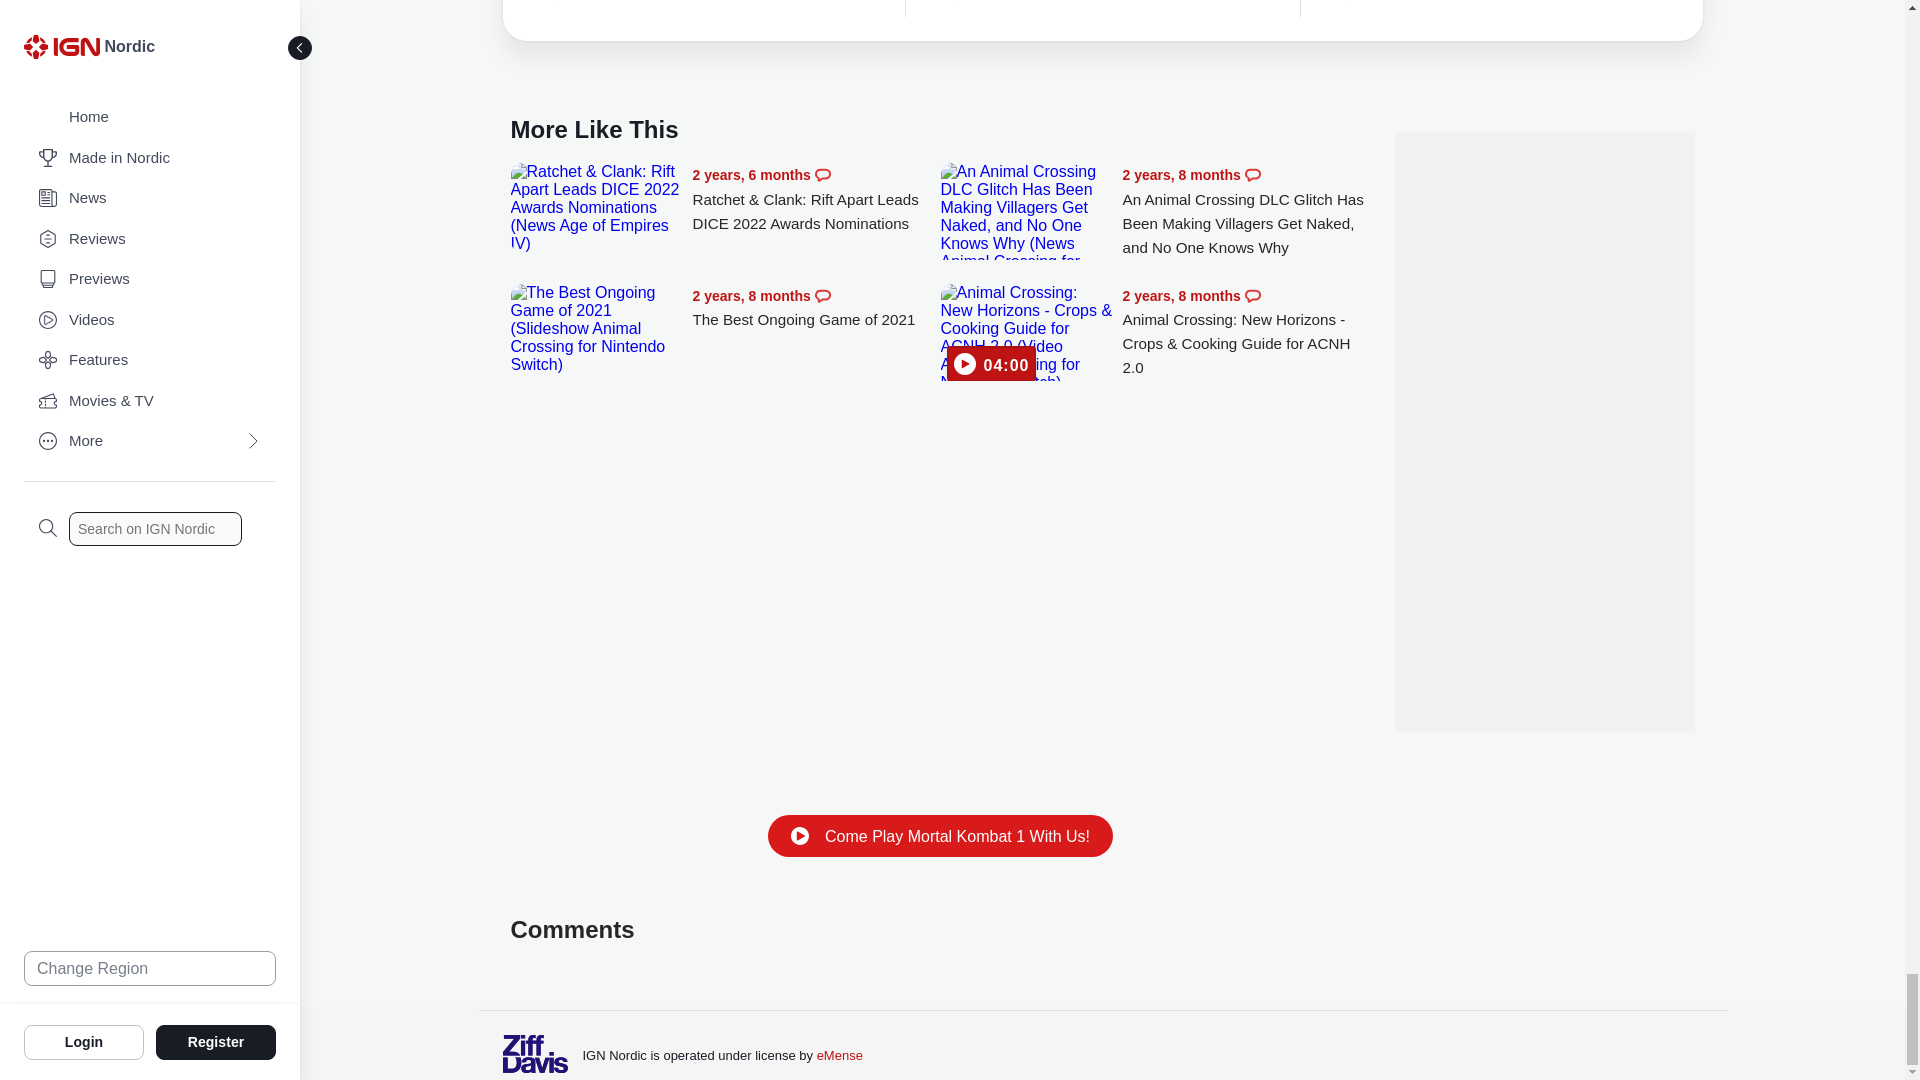  Describe the element at coordinates (596, 328) in the screenshot. I see `The Best Ongoing Game of 2021` at that location.